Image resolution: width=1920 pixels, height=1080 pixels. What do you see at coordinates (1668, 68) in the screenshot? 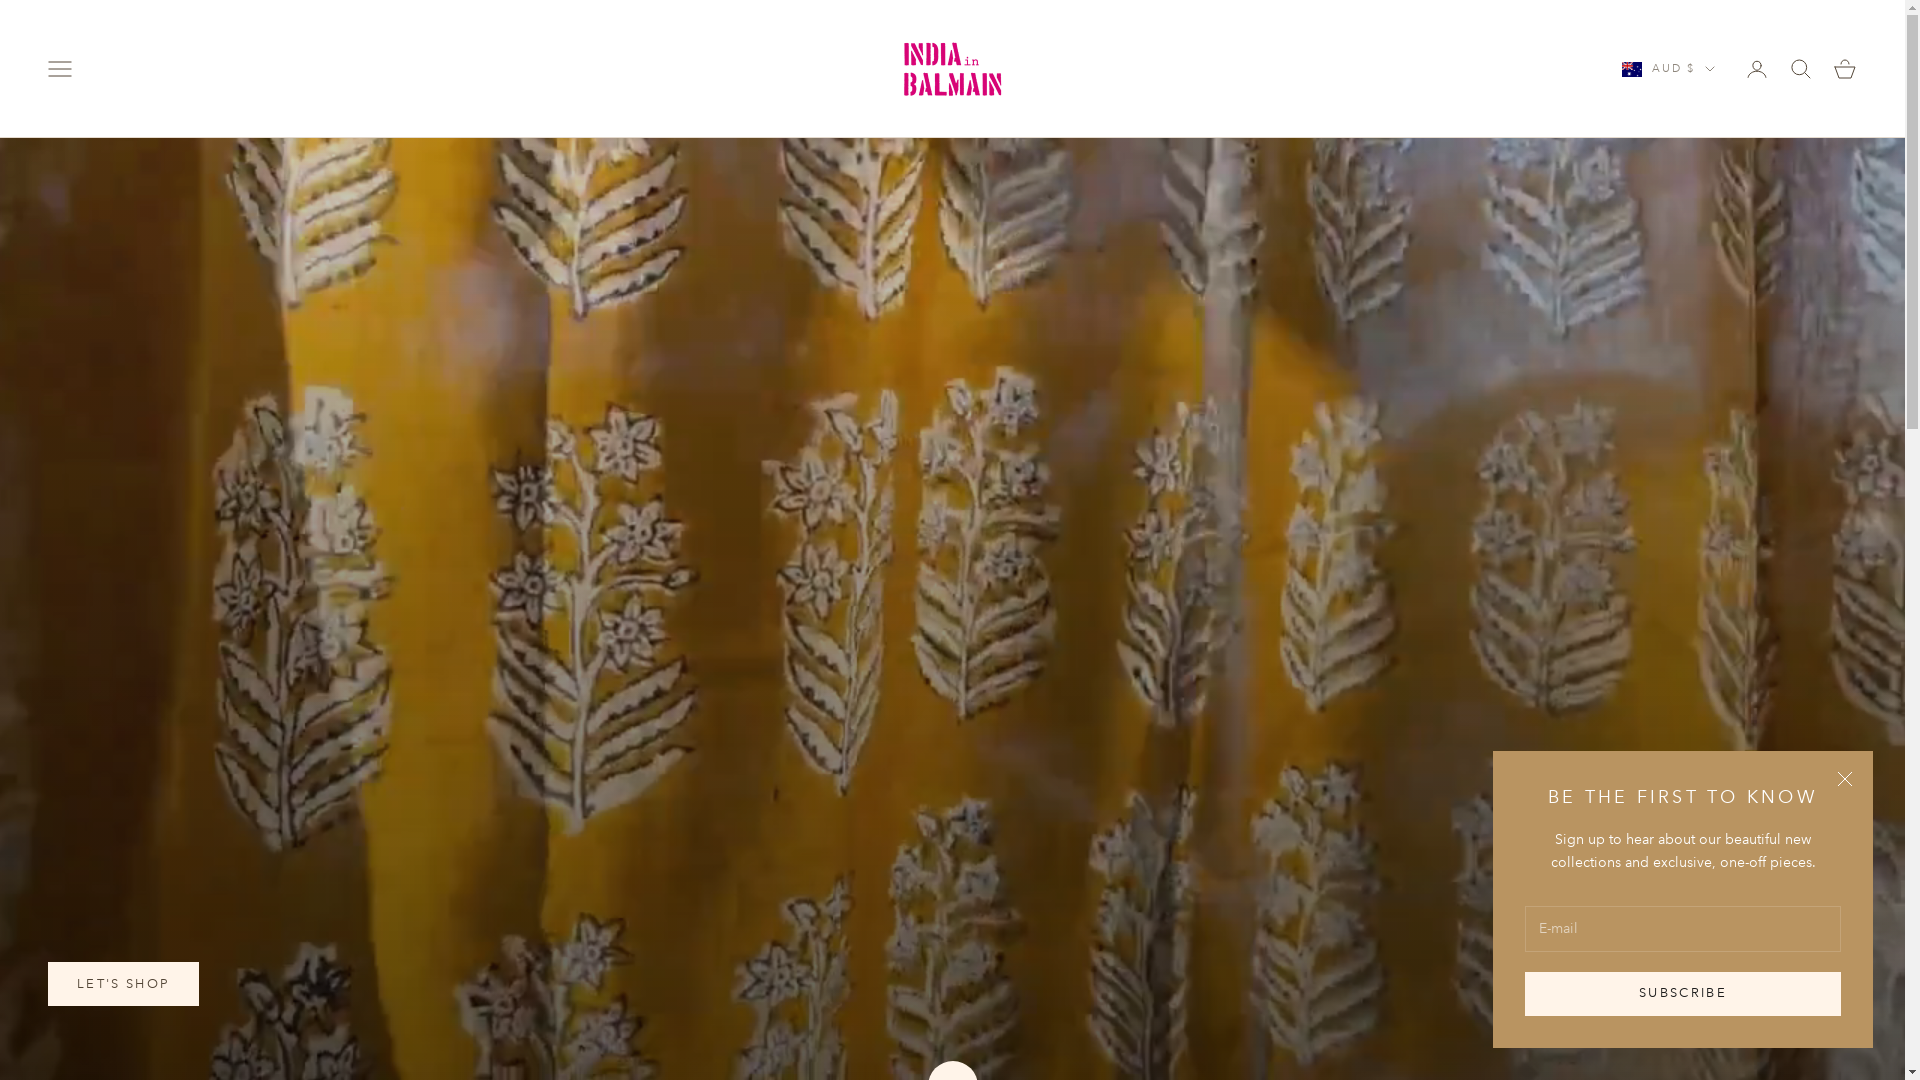
I see `AUD $` at bounding box center [1668, 68].